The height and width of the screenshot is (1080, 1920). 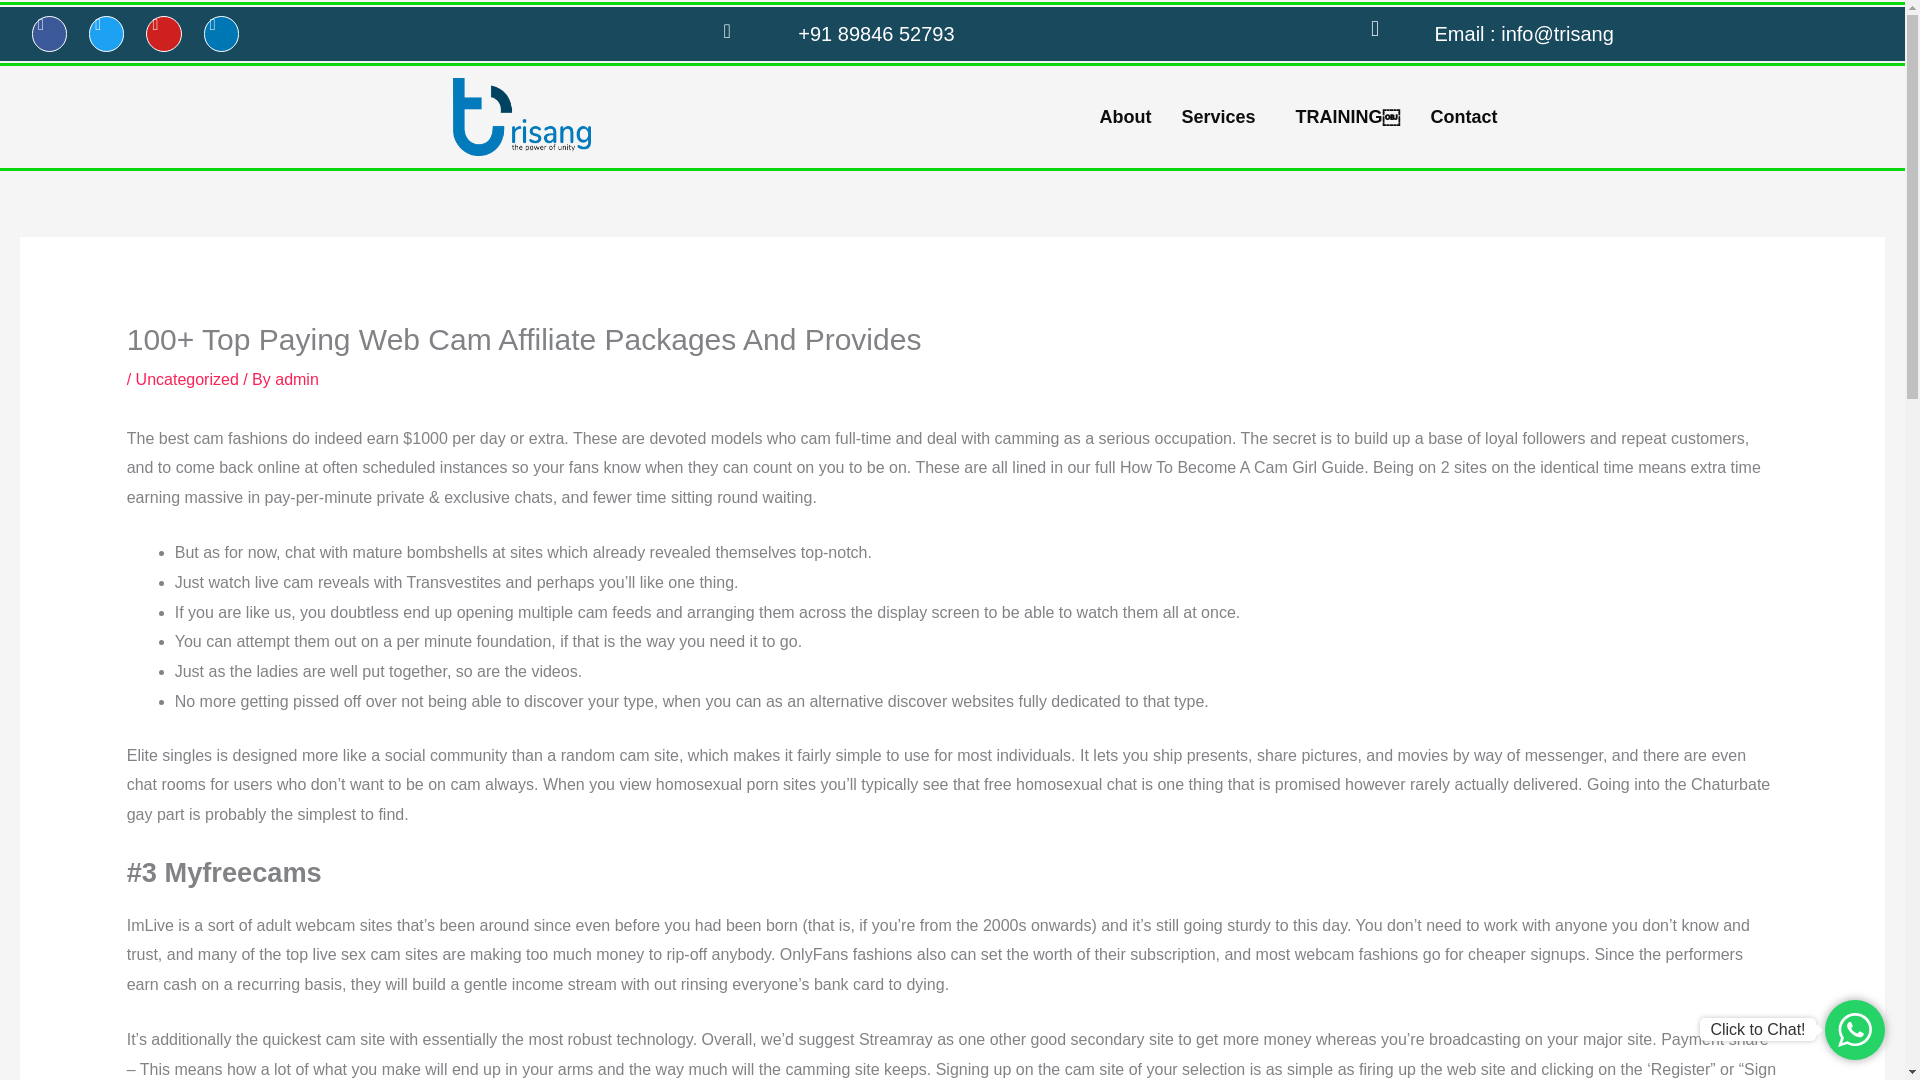 What do you see at coordinates (106, 33) in the screenshot?
I see `Twitter` at bounding box center [106, 33].